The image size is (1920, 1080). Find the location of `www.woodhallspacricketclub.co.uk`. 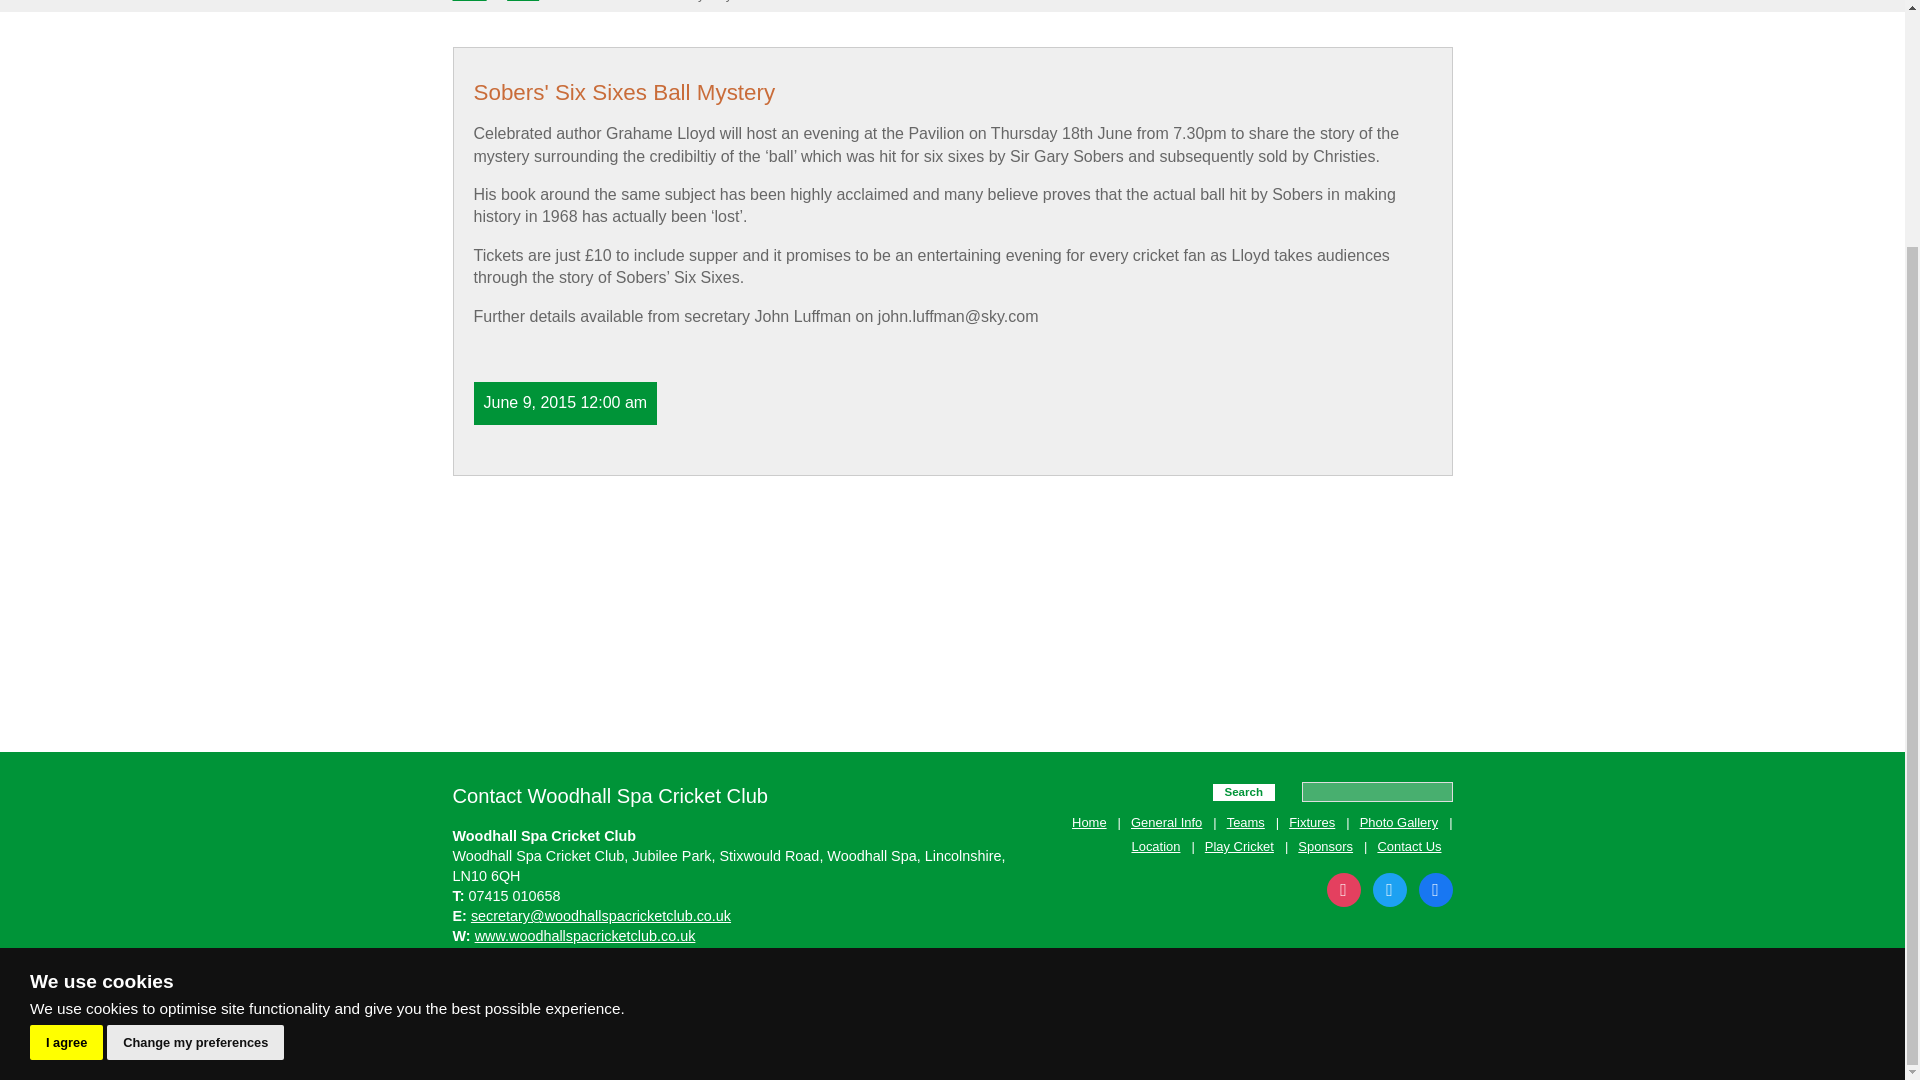

www.woodhallspacricketclub.co.uk is located at coordinates (584, 935).